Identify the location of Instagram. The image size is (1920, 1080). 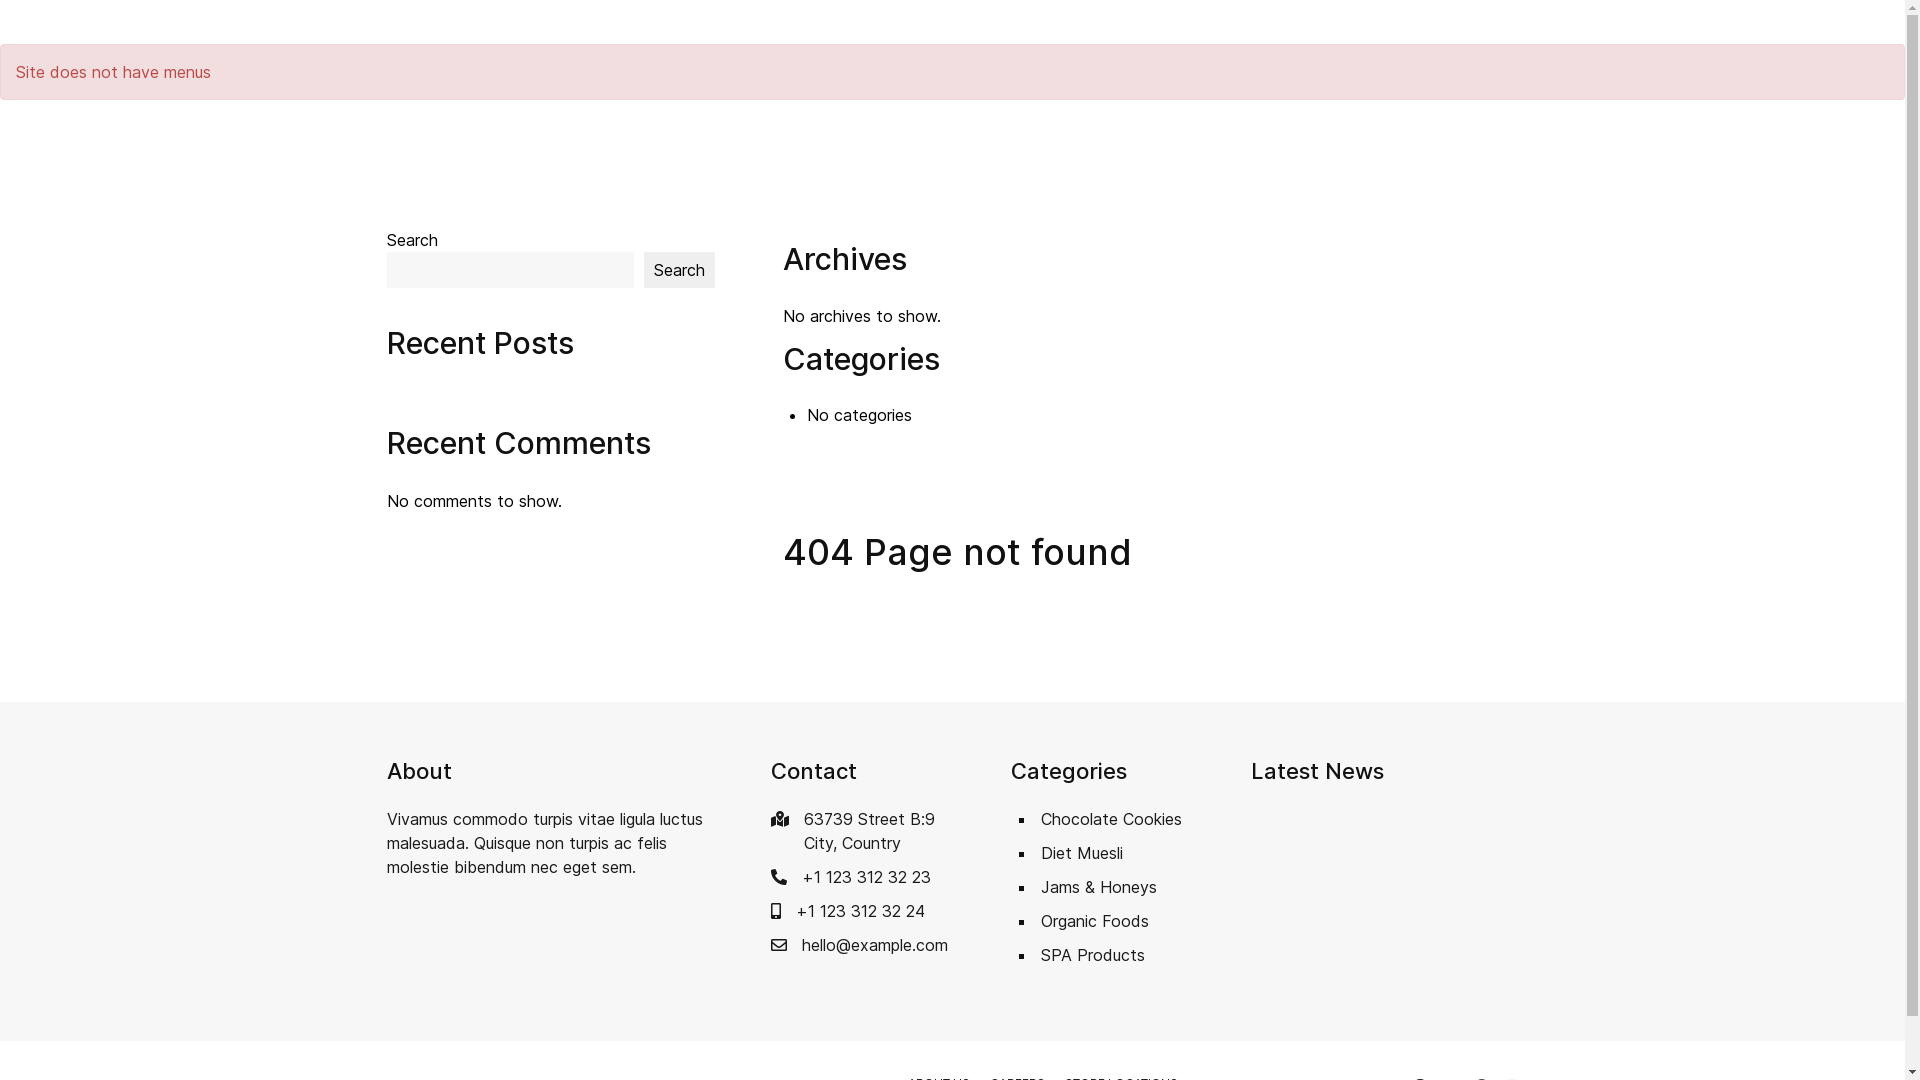
(425, 22).